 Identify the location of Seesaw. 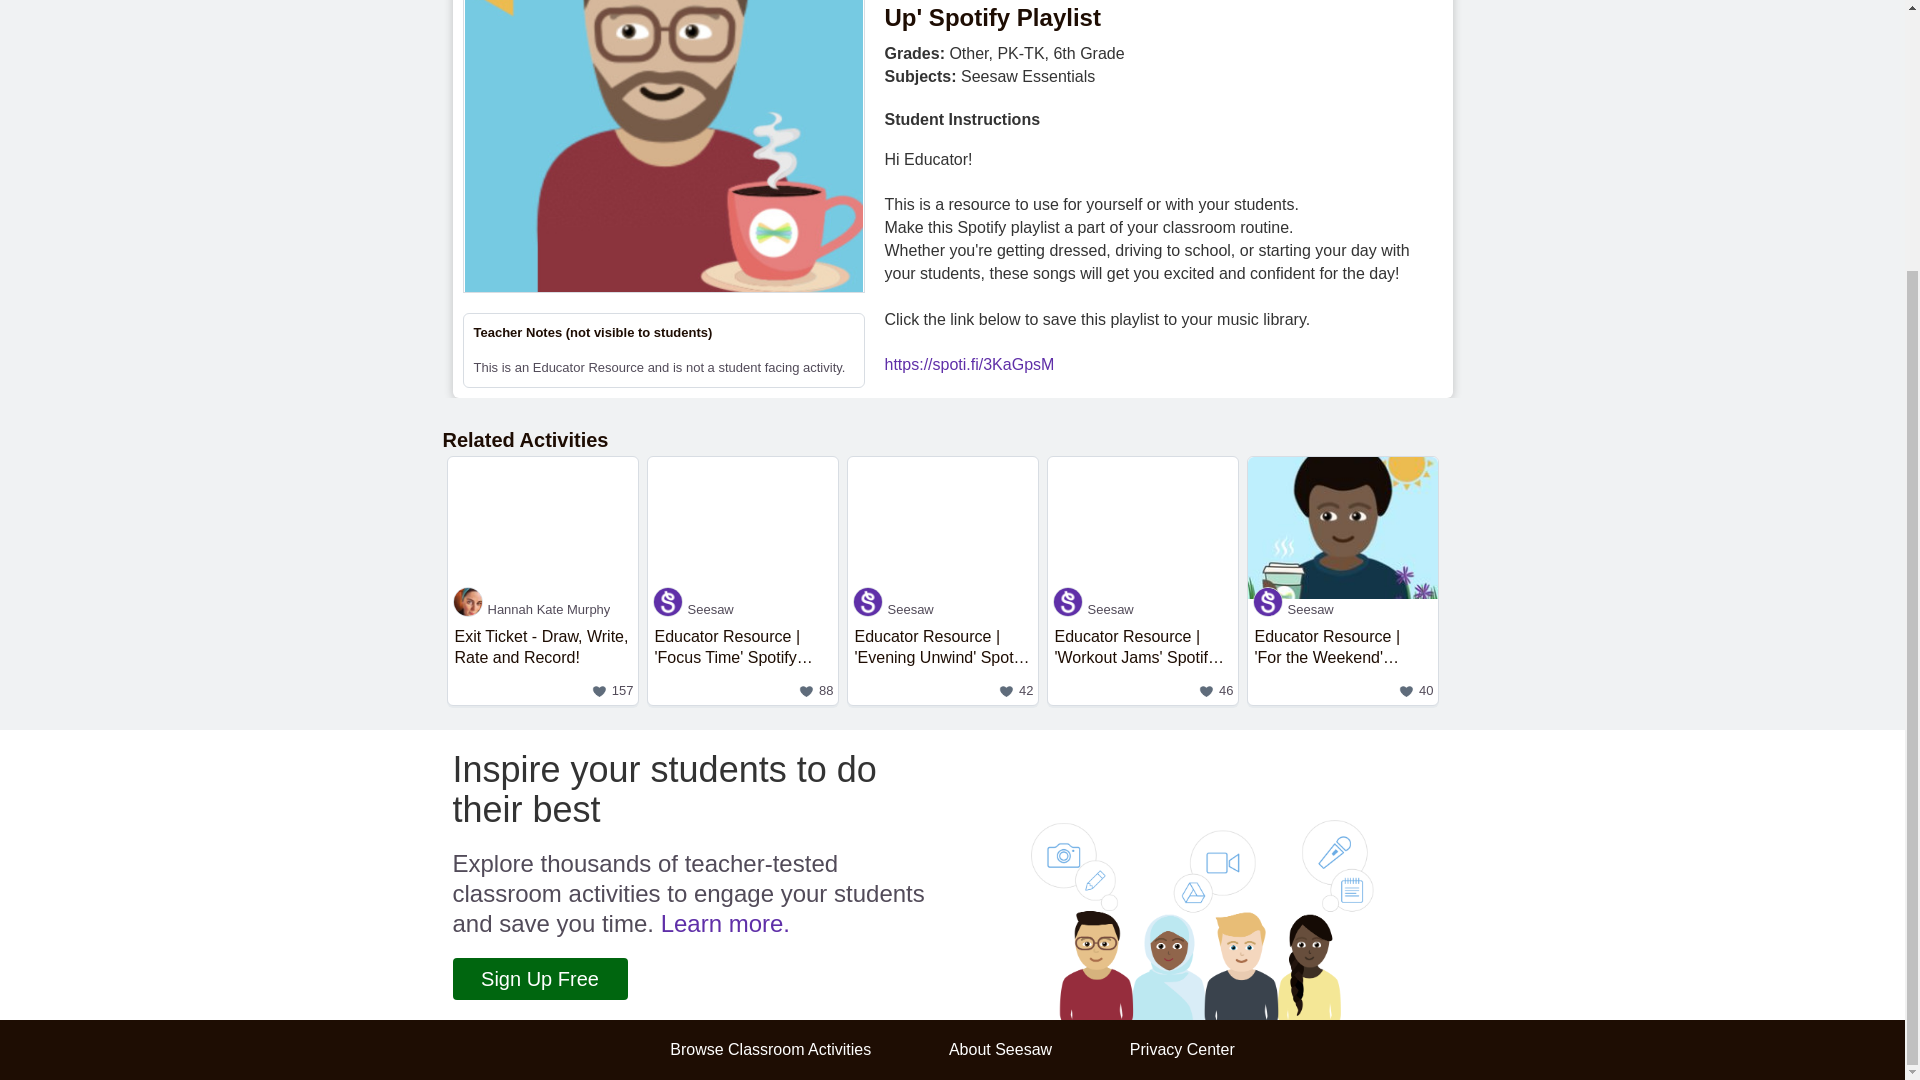
(1000, 1050).